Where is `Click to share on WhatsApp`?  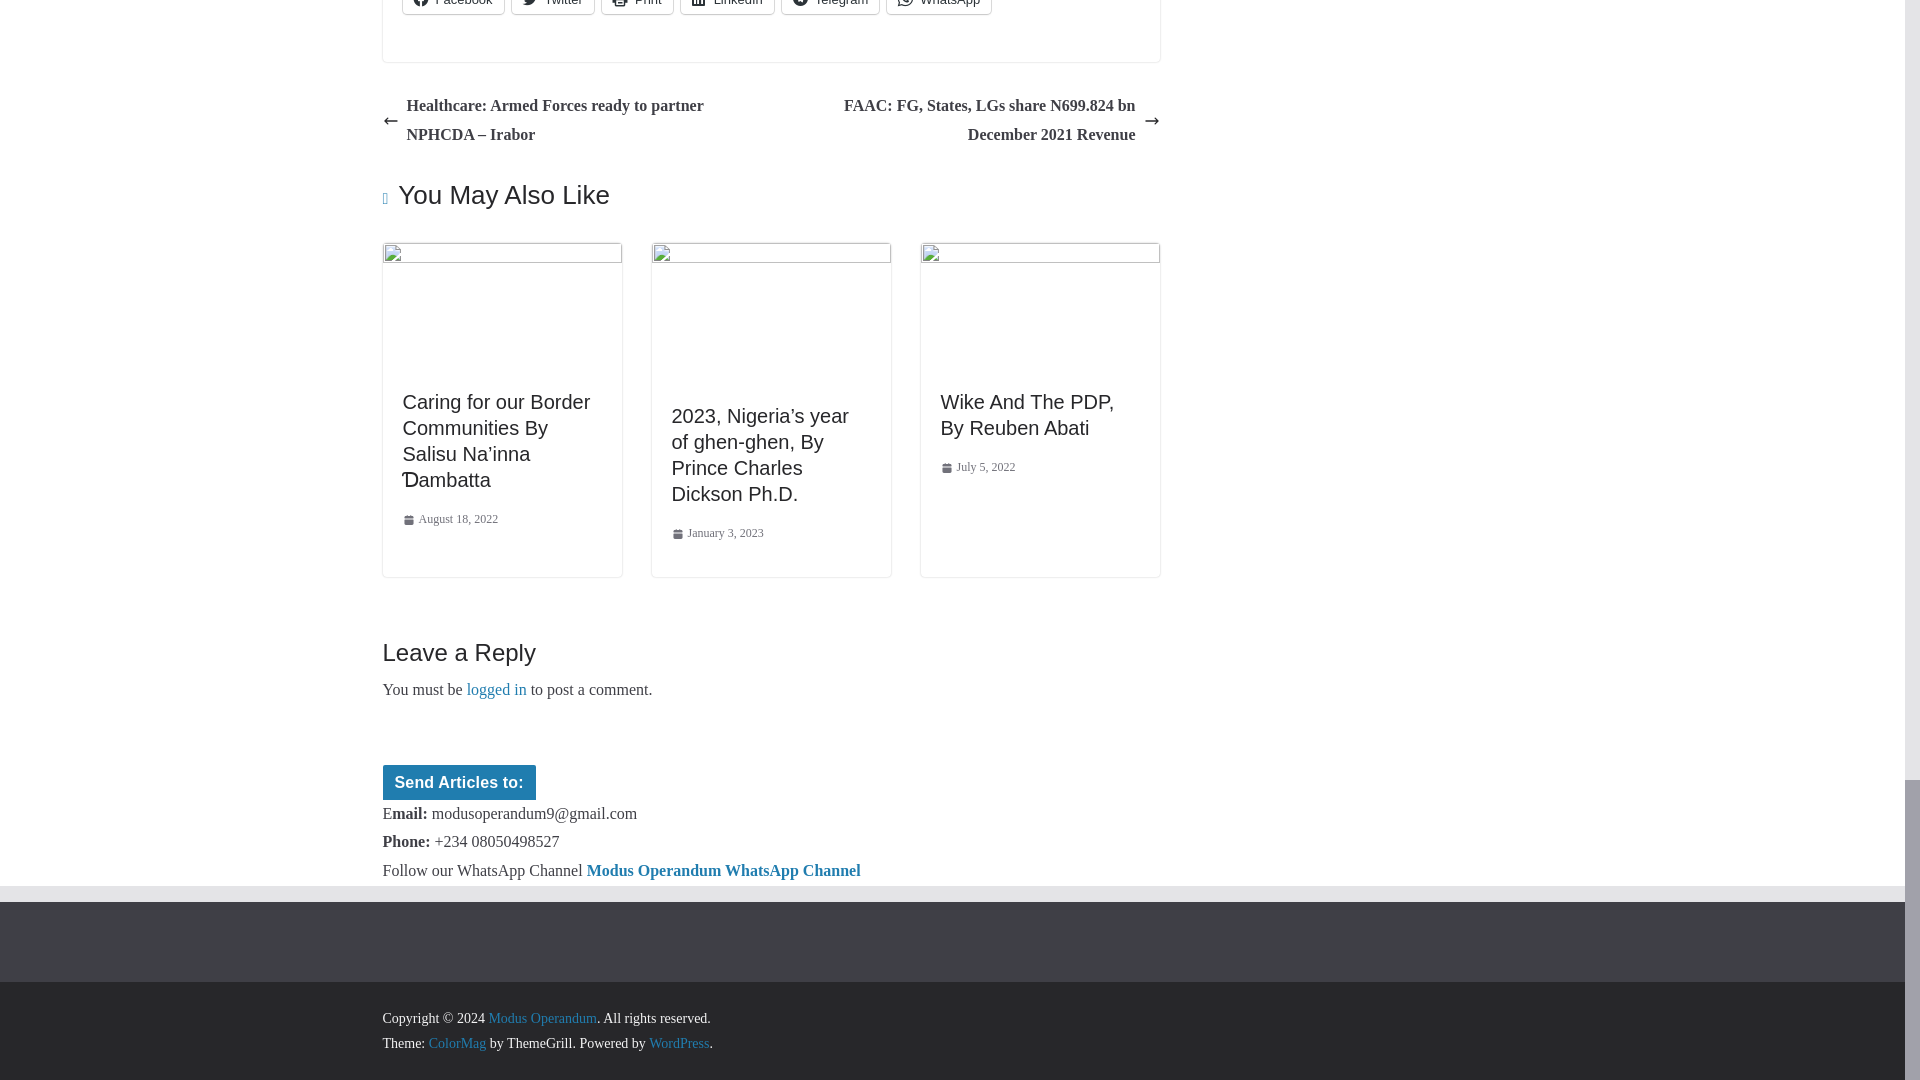 Click to share on WhatsApp is located at coordinates (938, 7).